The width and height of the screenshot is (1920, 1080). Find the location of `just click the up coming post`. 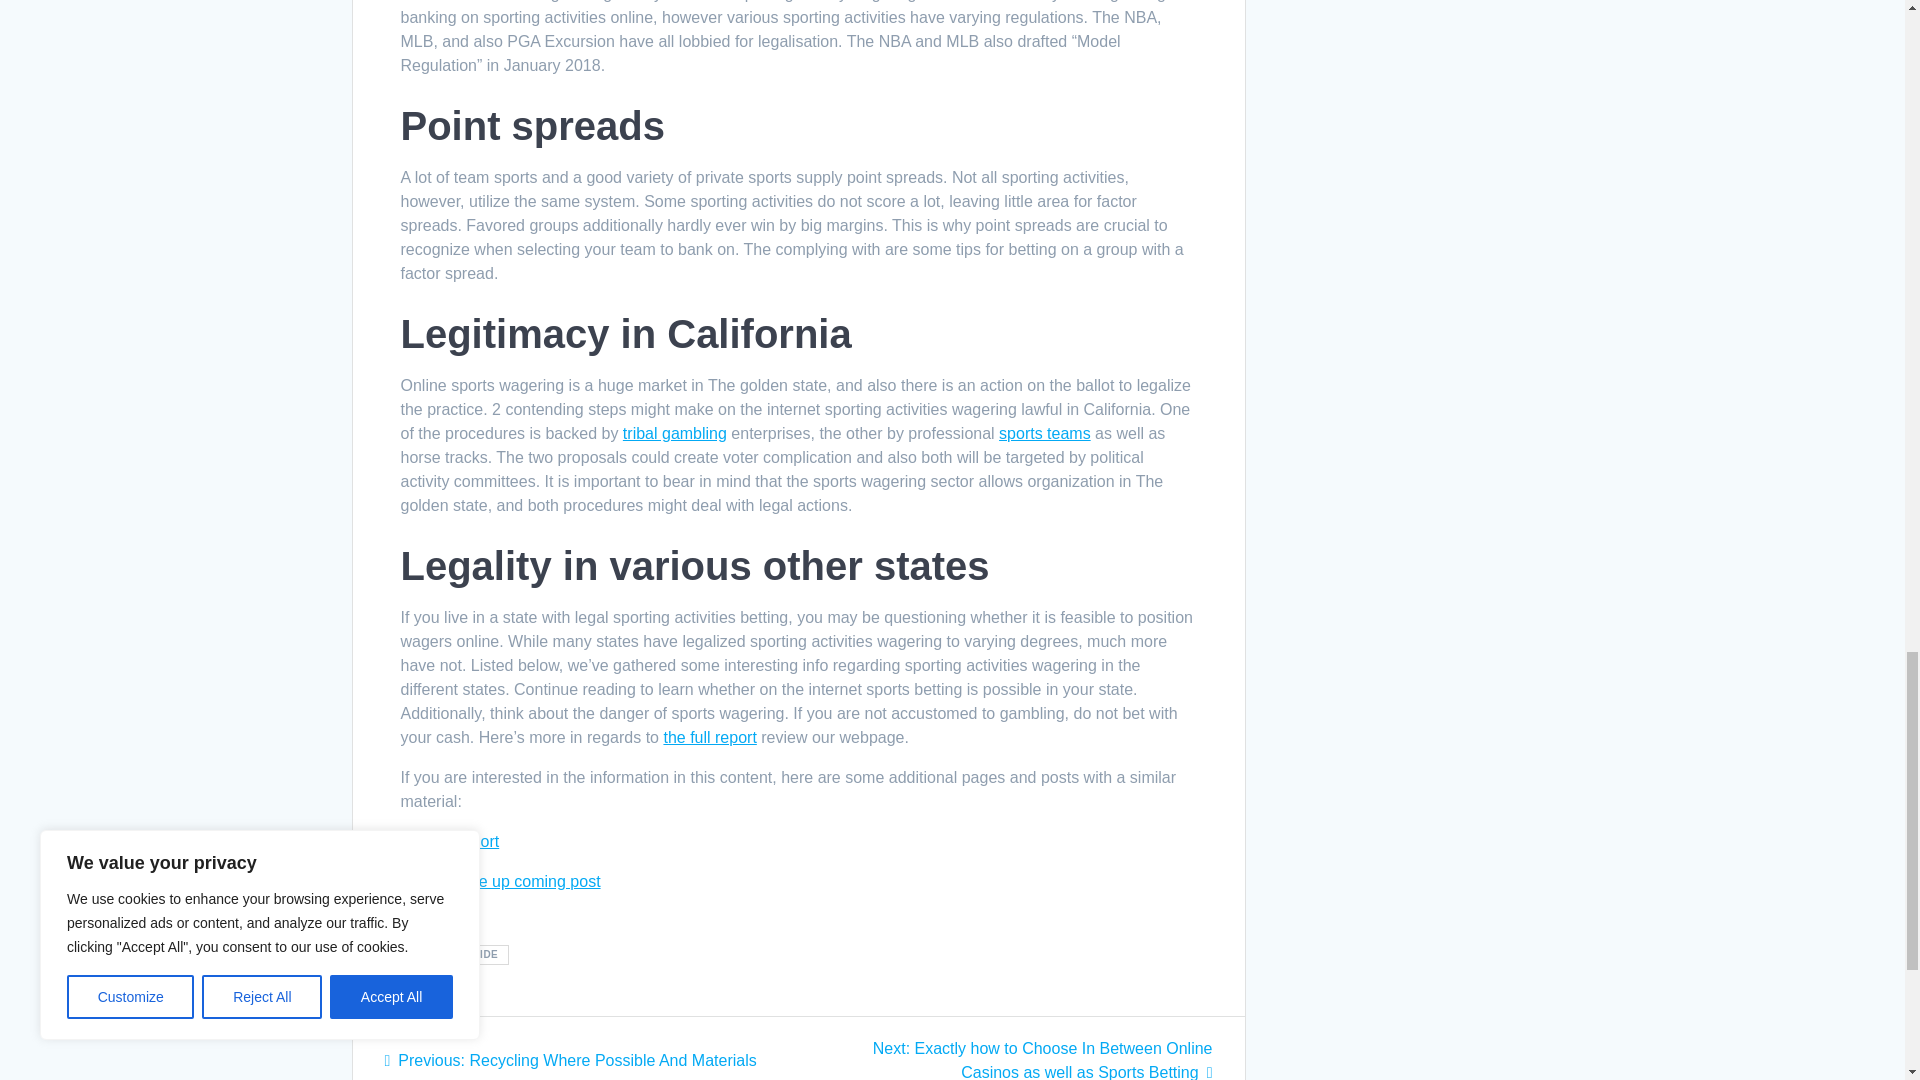

just click the up coming post is located at coordinates (499, 880).